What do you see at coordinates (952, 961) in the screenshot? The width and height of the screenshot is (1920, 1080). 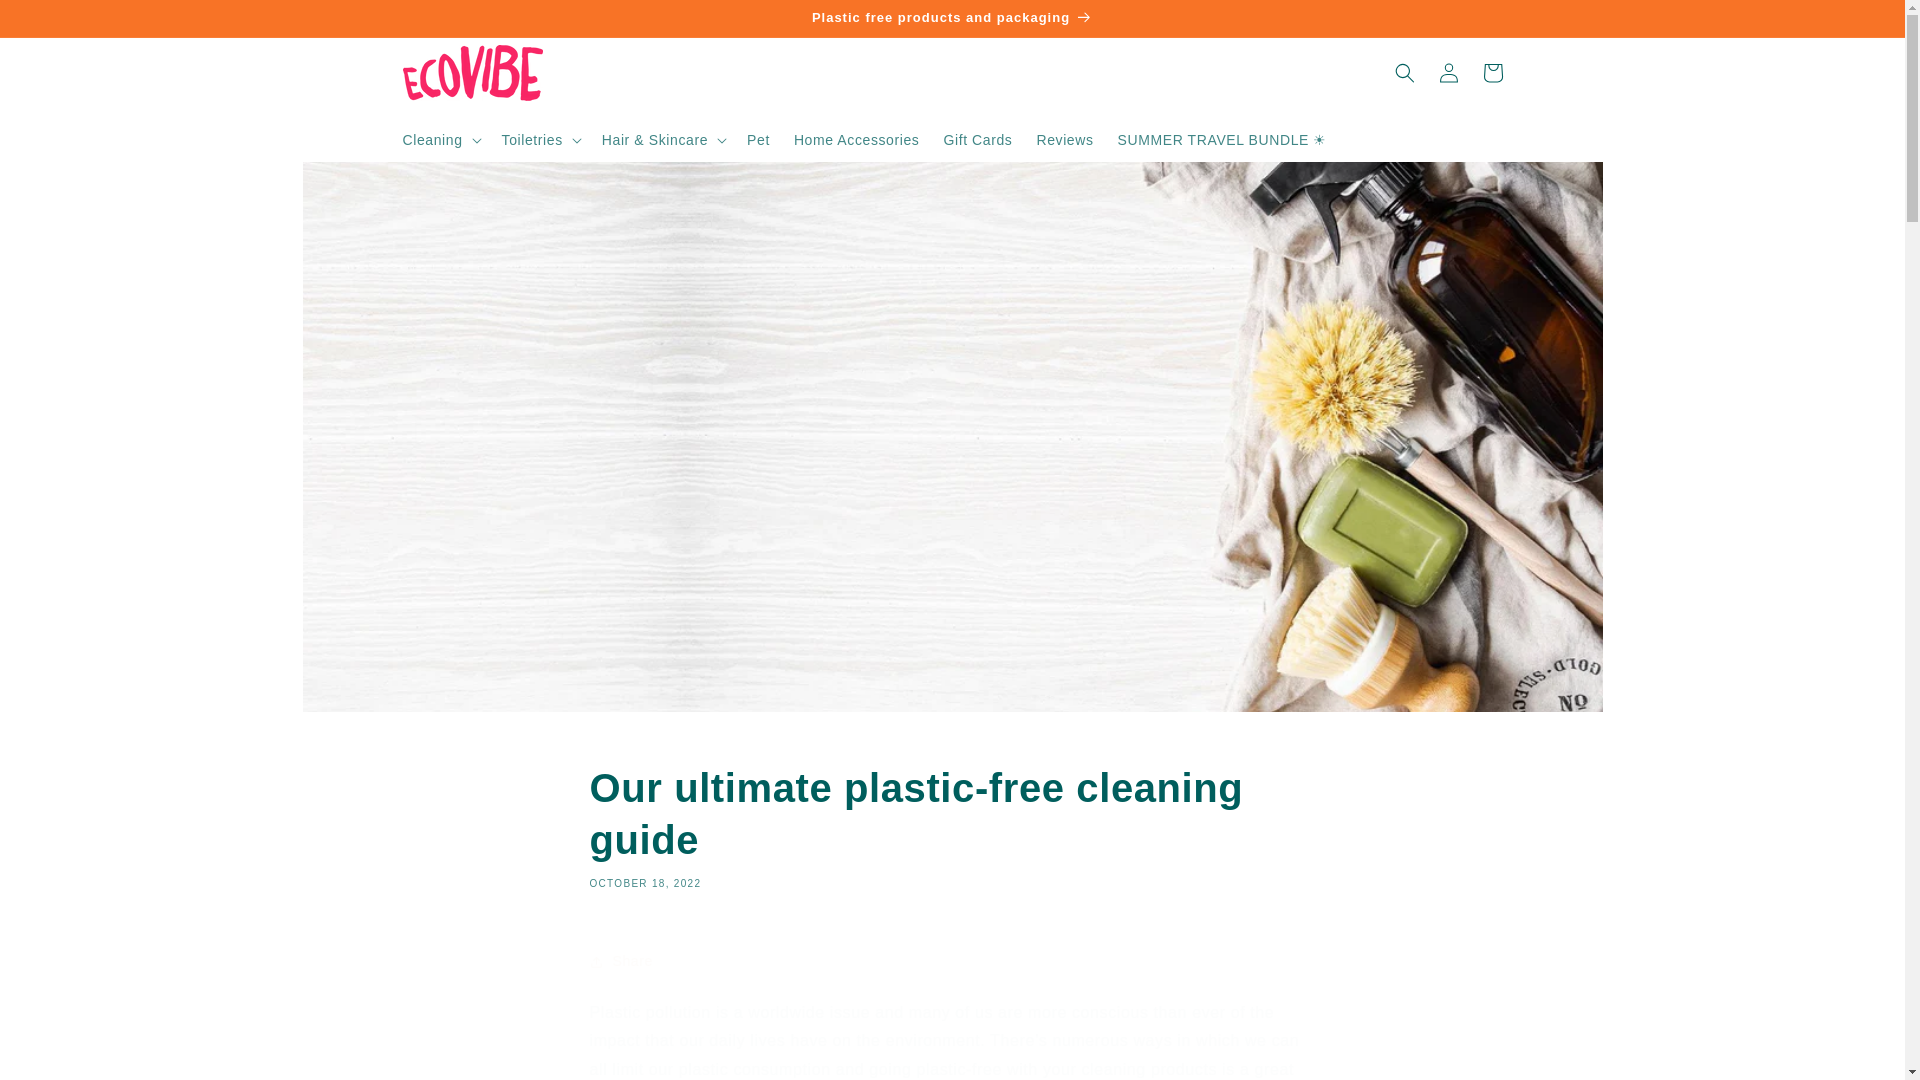 I see `Share` at bounding box center [952, 961].